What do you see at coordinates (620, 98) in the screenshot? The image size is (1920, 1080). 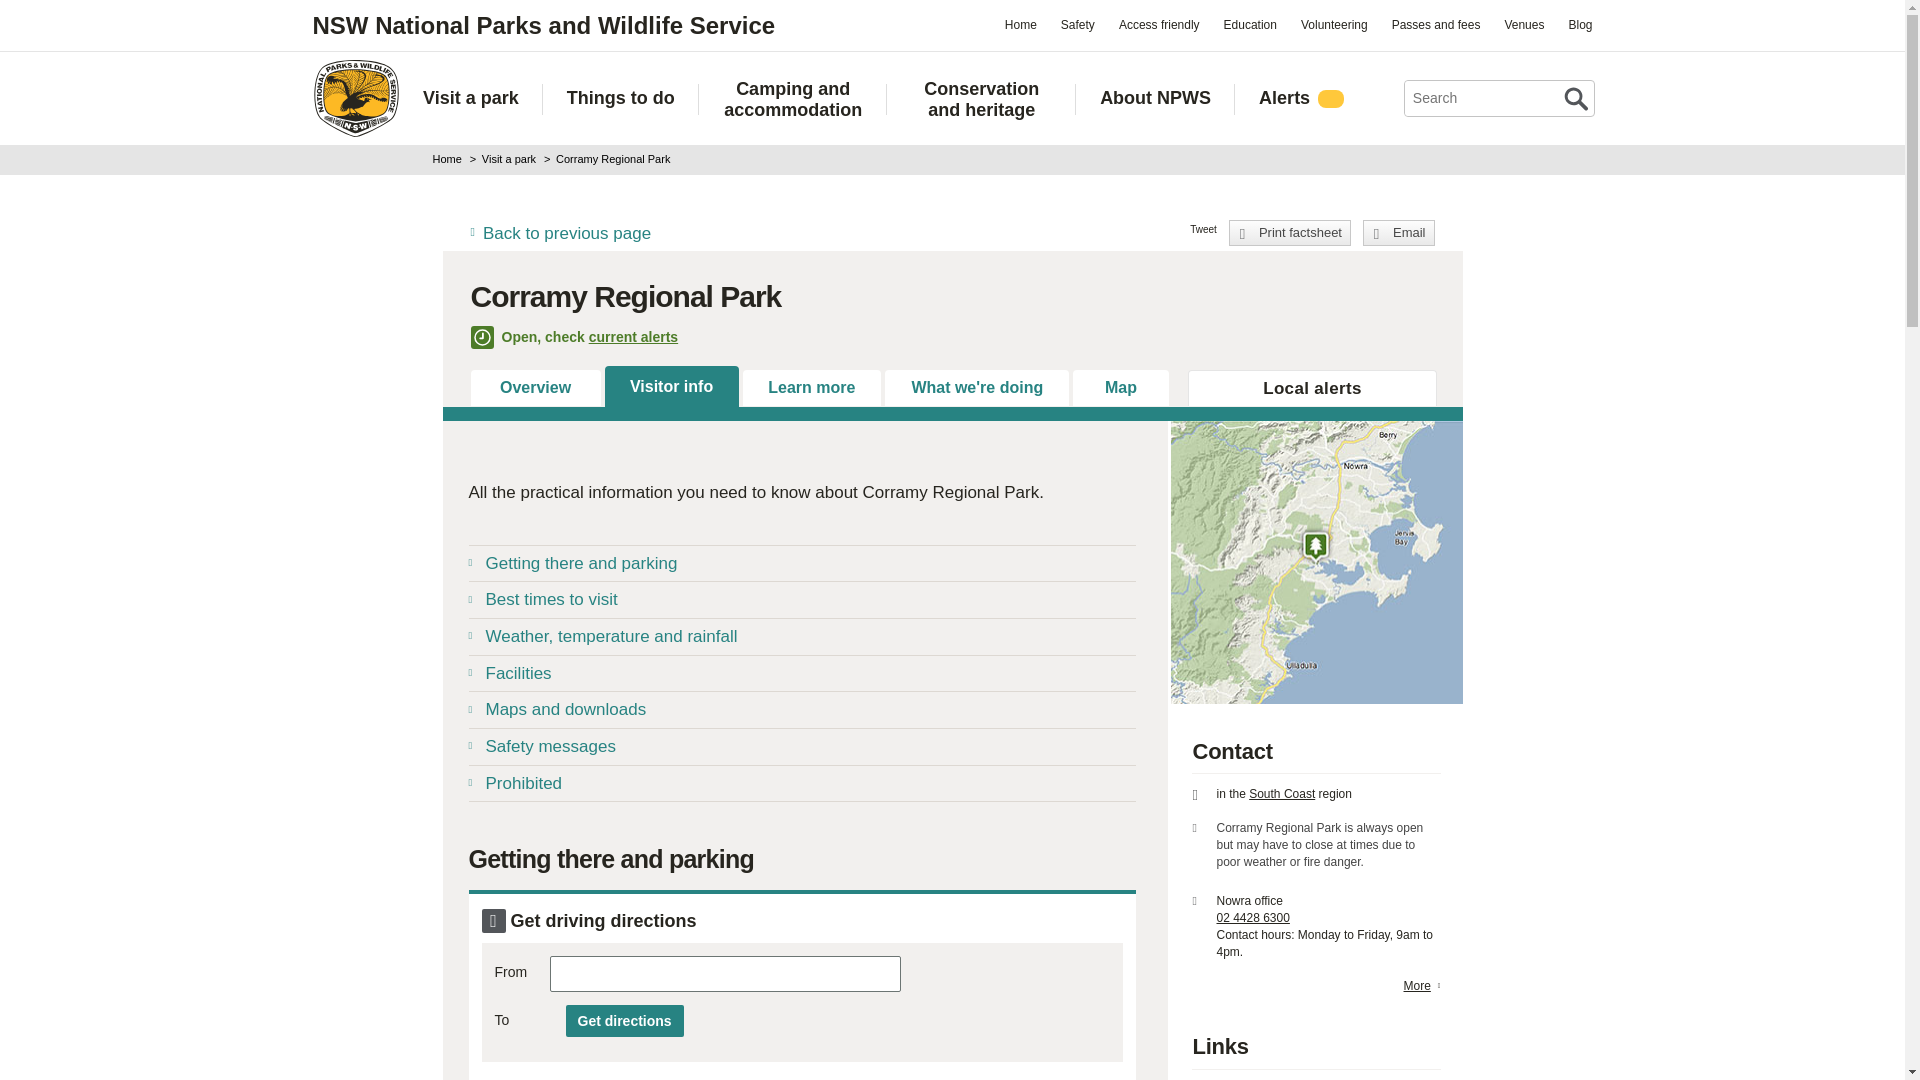 I see `Things to do` at bounding box center [620, 98].